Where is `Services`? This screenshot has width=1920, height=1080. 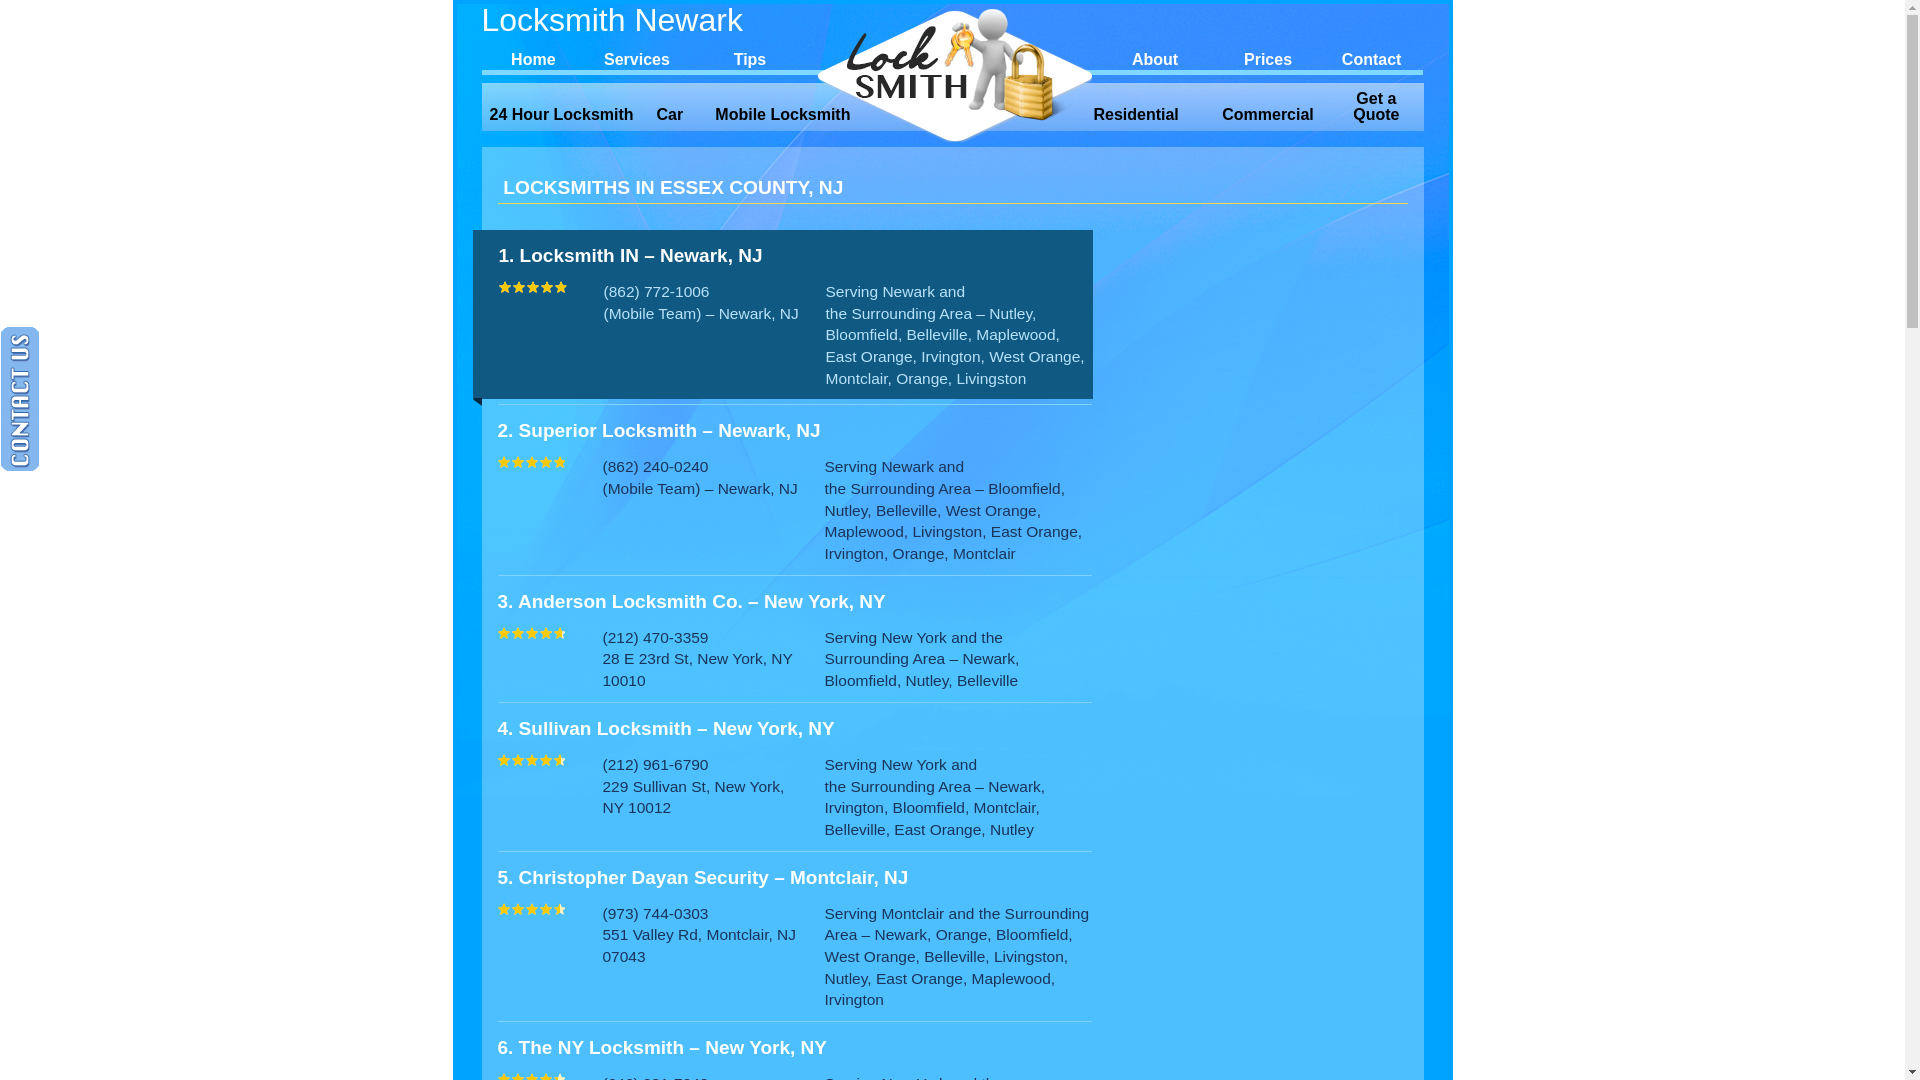
Services is located at coordinates (637, 57).